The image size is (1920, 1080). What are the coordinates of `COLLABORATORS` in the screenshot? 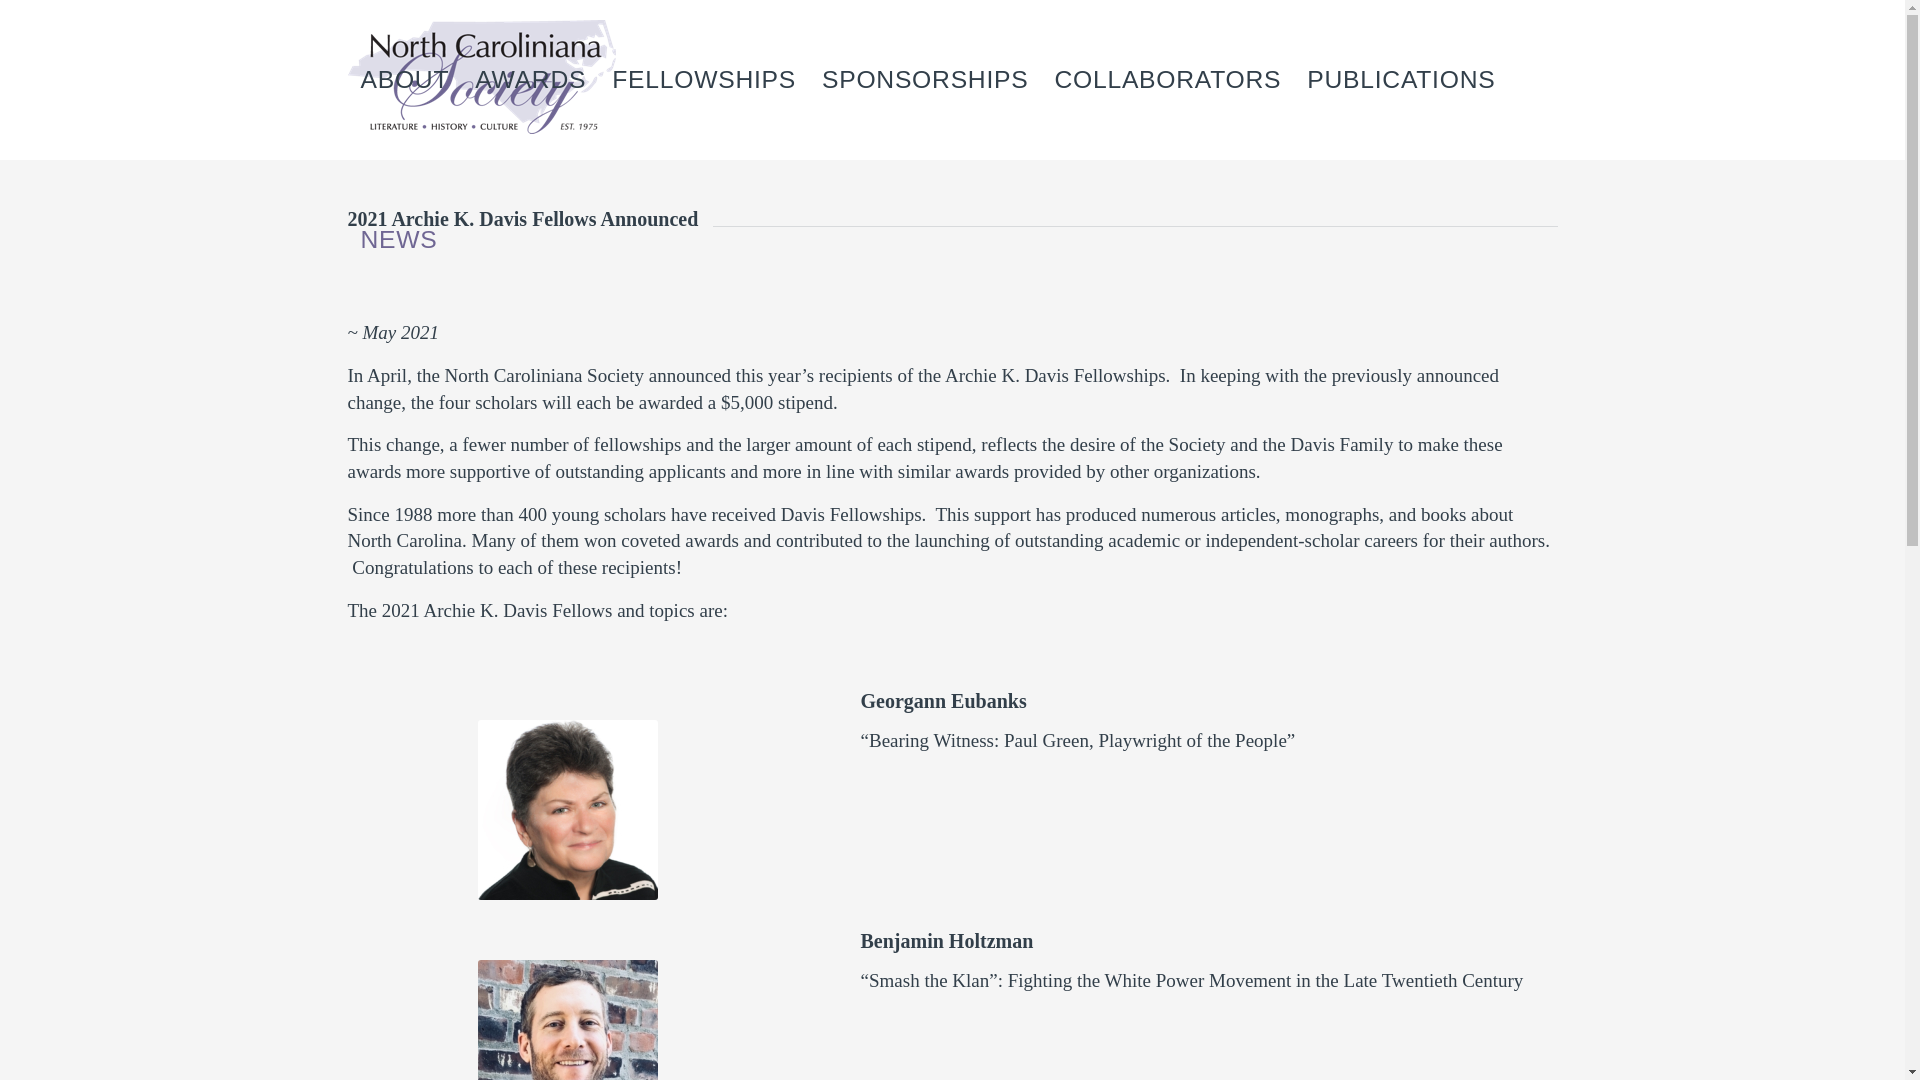 It's located at (1167, 80).